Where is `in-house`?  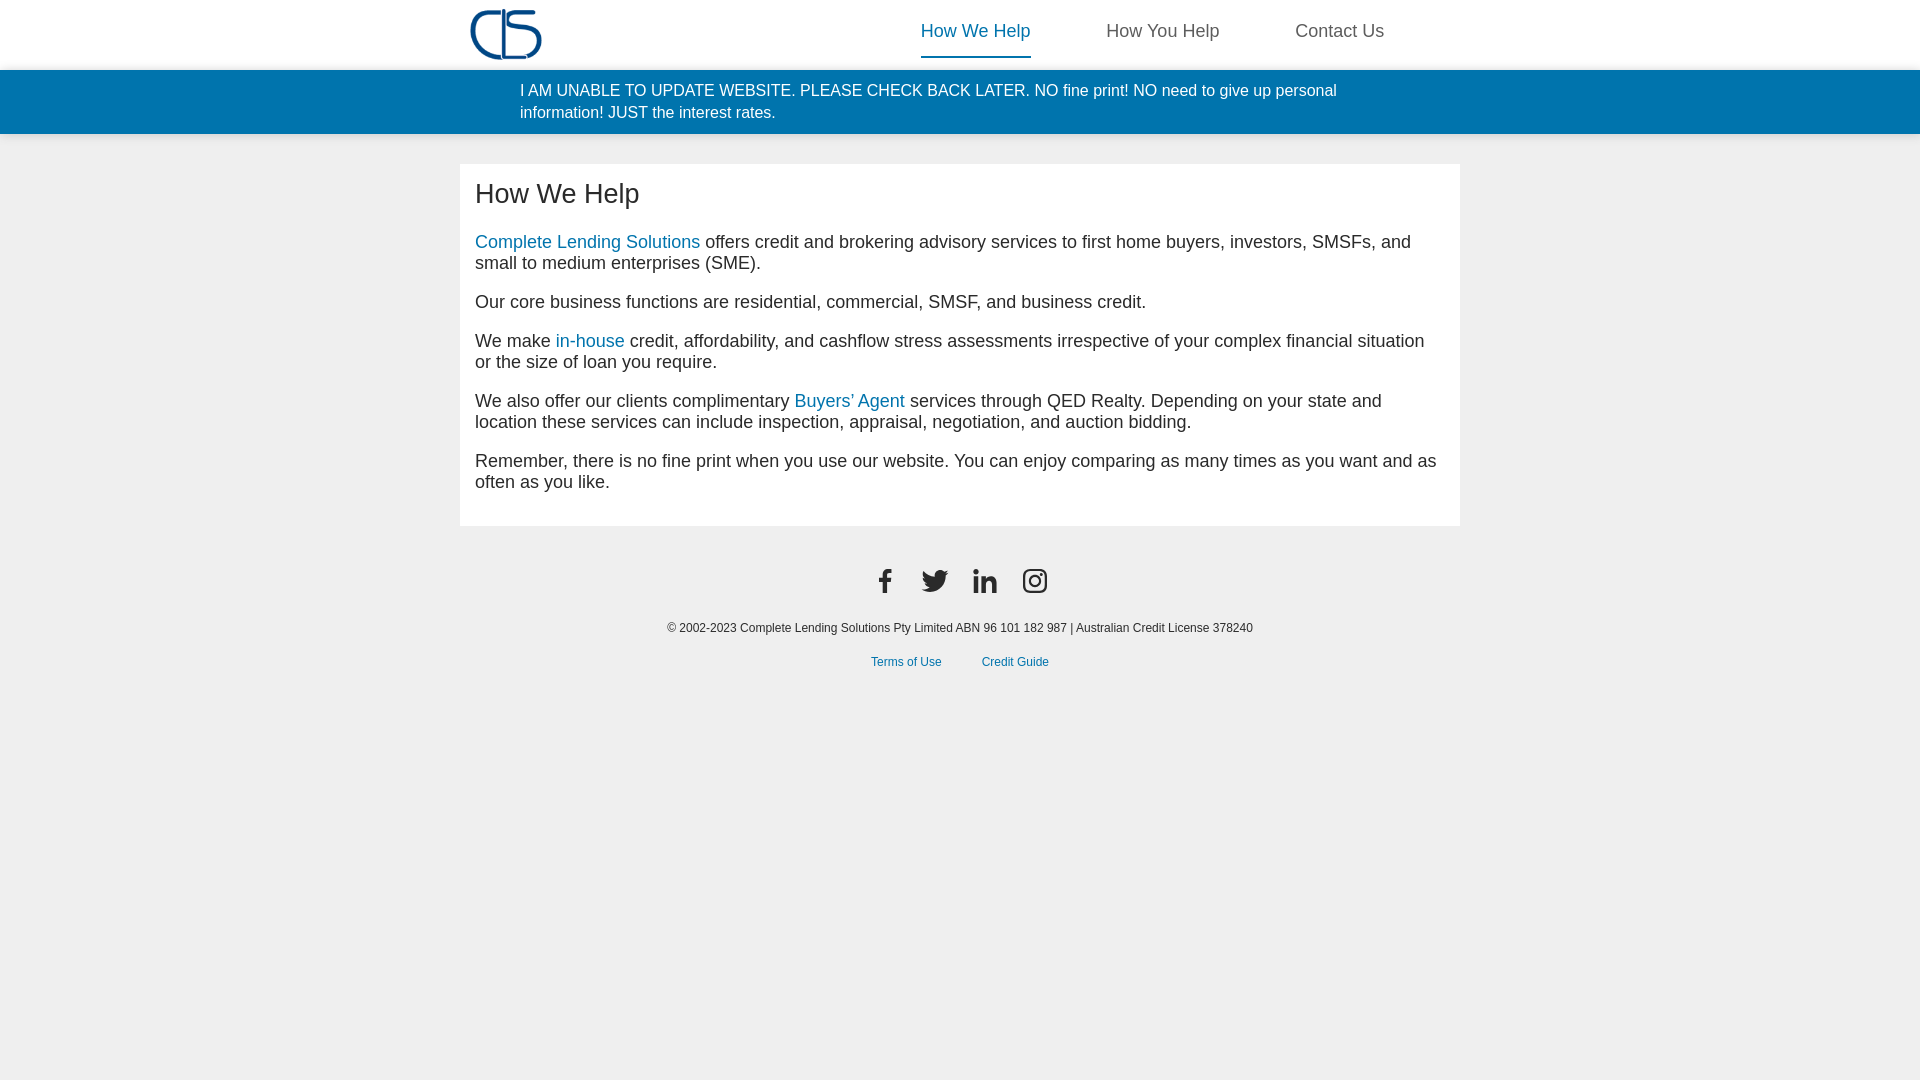 in-house is located at coordinates (590, 341).